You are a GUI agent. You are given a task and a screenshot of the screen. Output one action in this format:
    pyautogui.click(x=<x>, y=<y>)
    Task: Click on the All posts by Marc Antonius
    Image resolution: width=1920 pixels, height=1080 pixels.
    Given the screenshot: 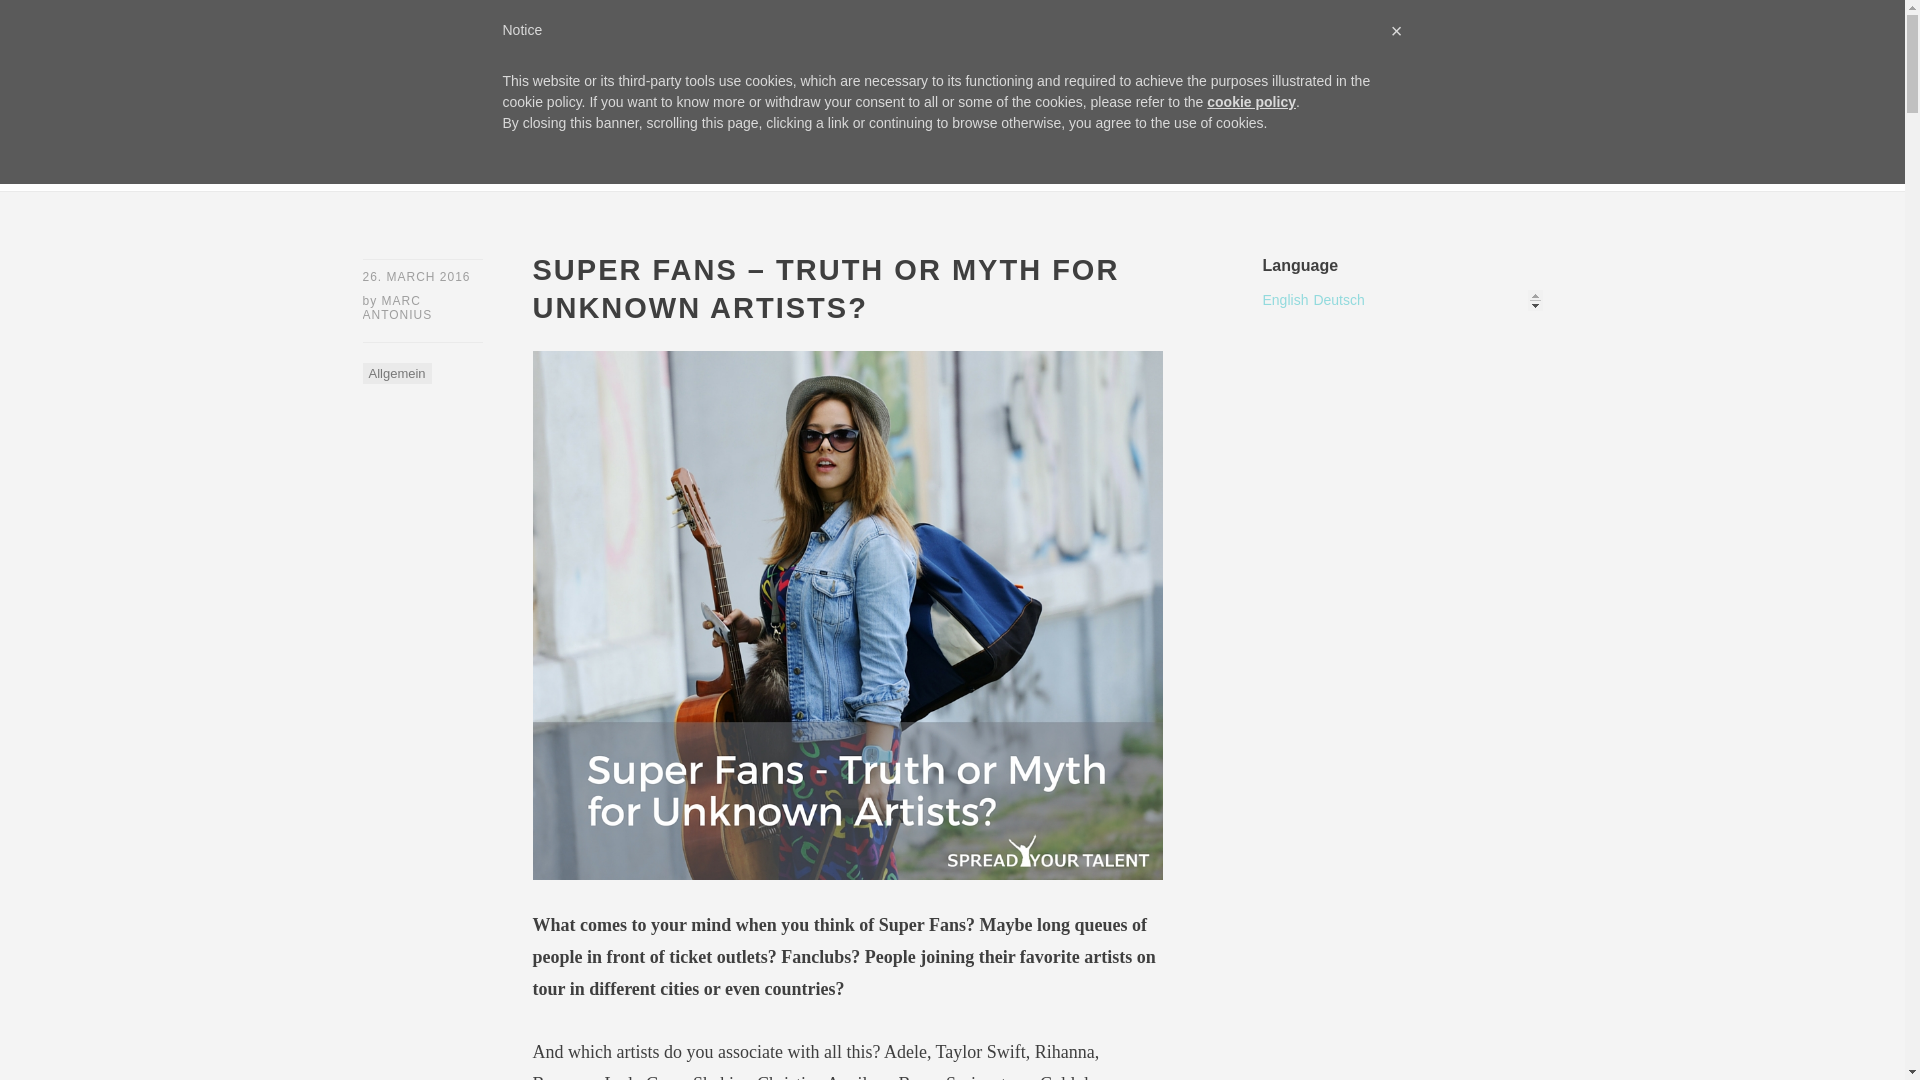 What is the action you would take?
    pyautogui.click(x=397, y=307)
    